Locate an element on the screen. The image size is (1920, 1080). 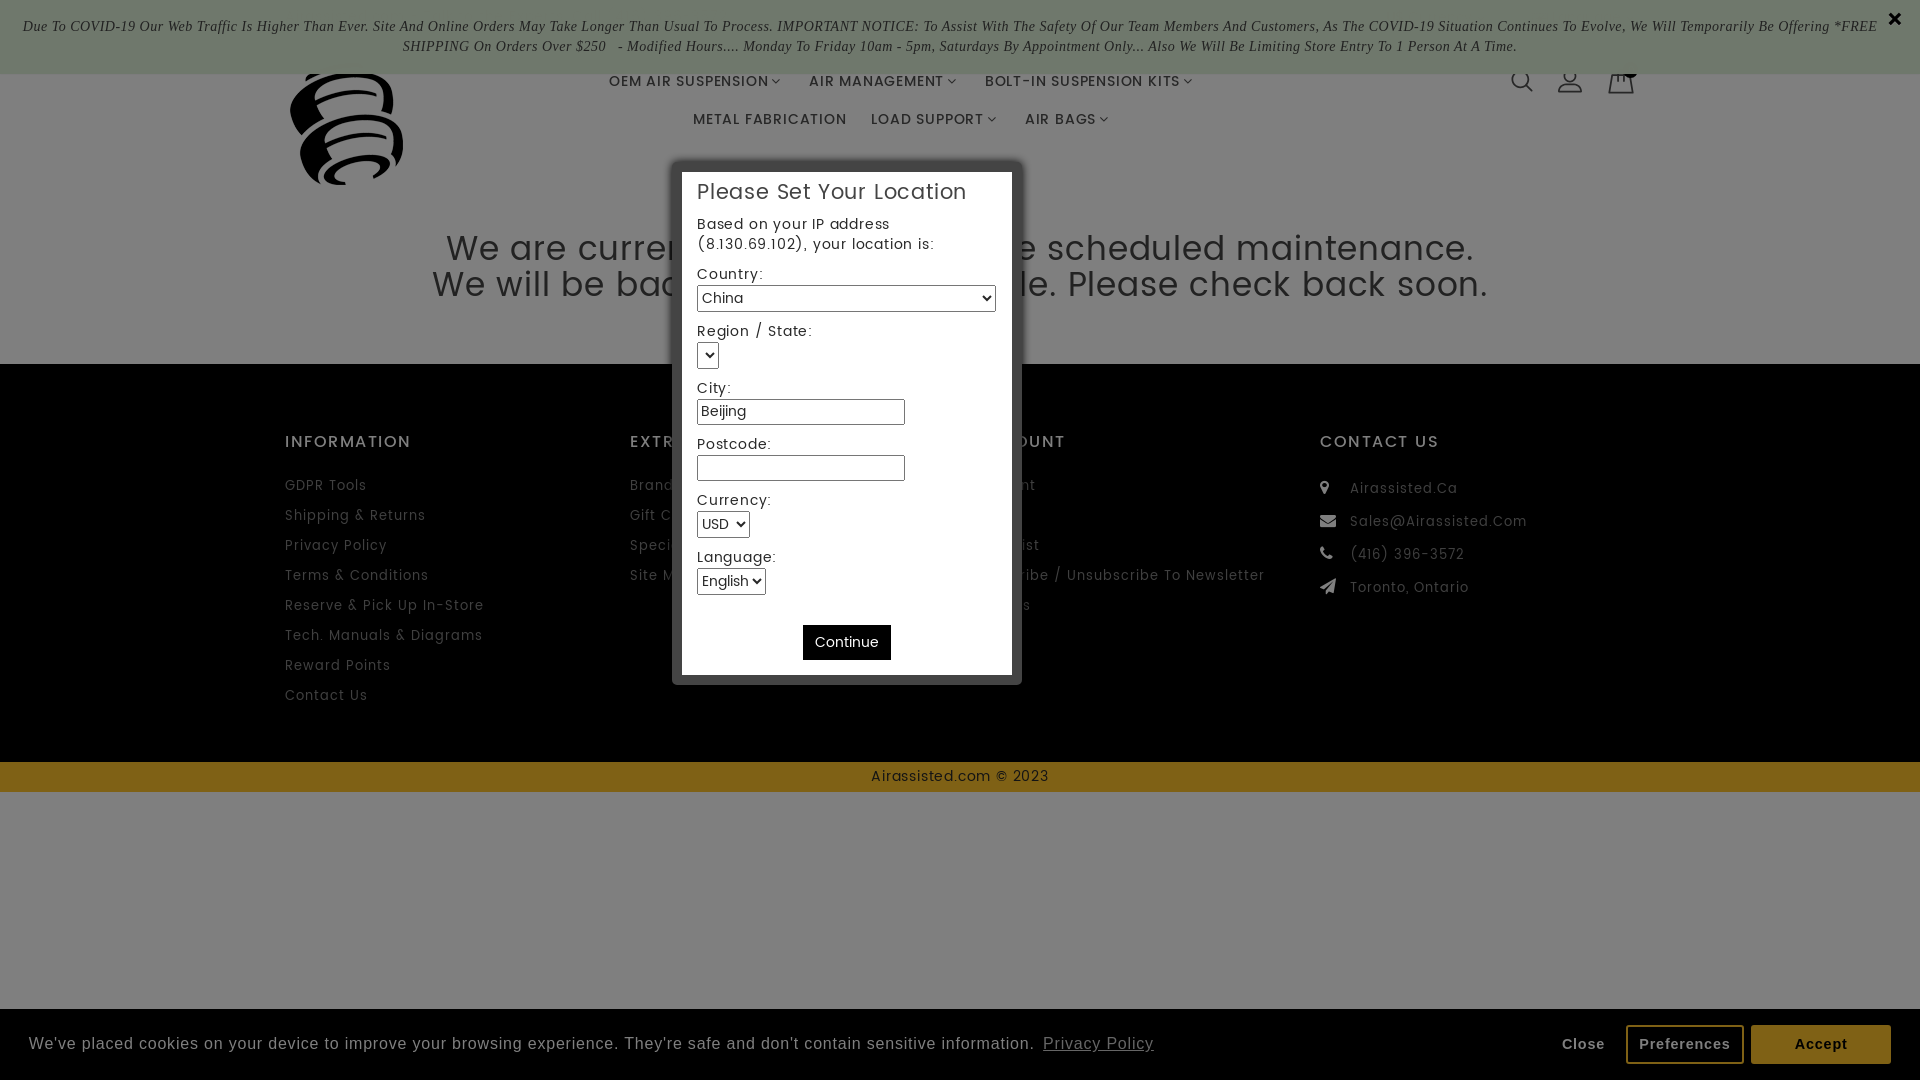
Airassisted.Ca is located at coordinates (1404, 490).